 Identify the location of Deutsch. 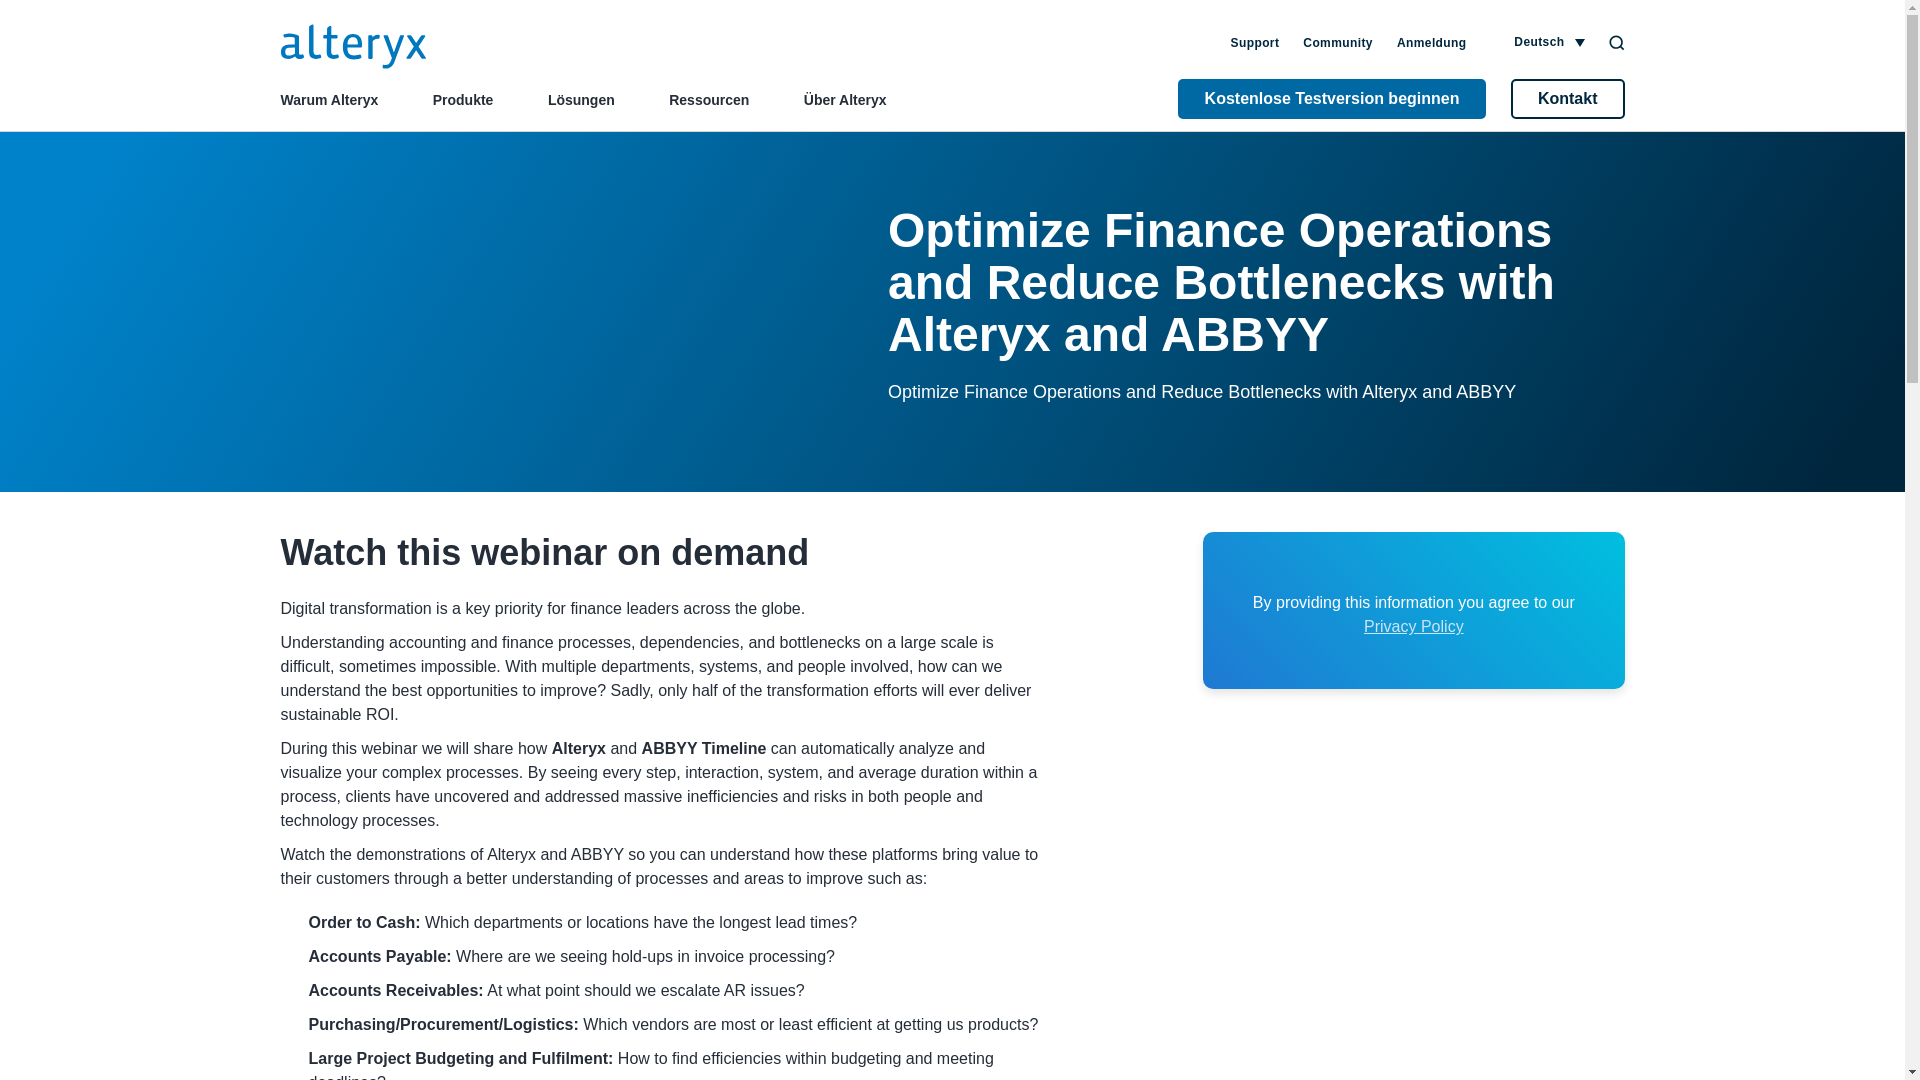
(1547, 42).